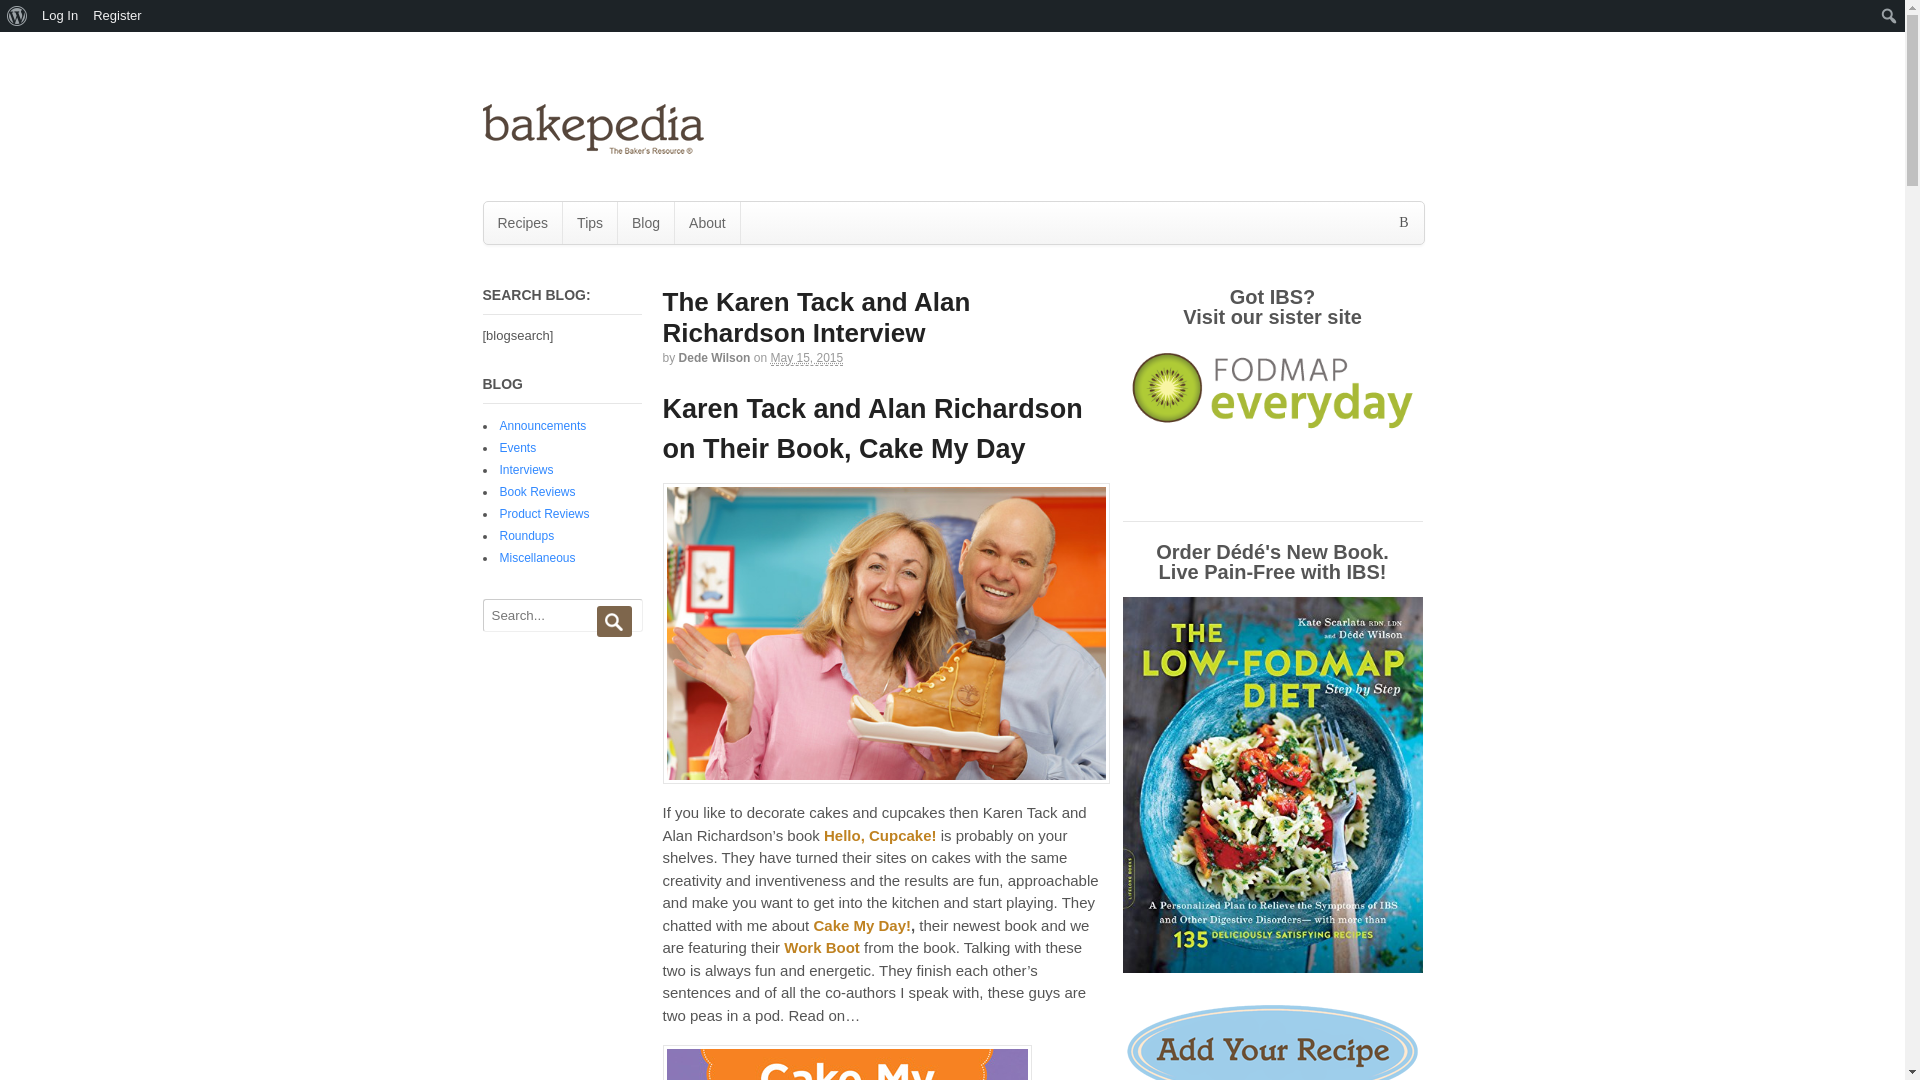 This screenshot has height=1080, width=1920. What do you see at coordinates (526, 536) in the screenshot?
I see `Roundups` at bounding box center [526, 536].